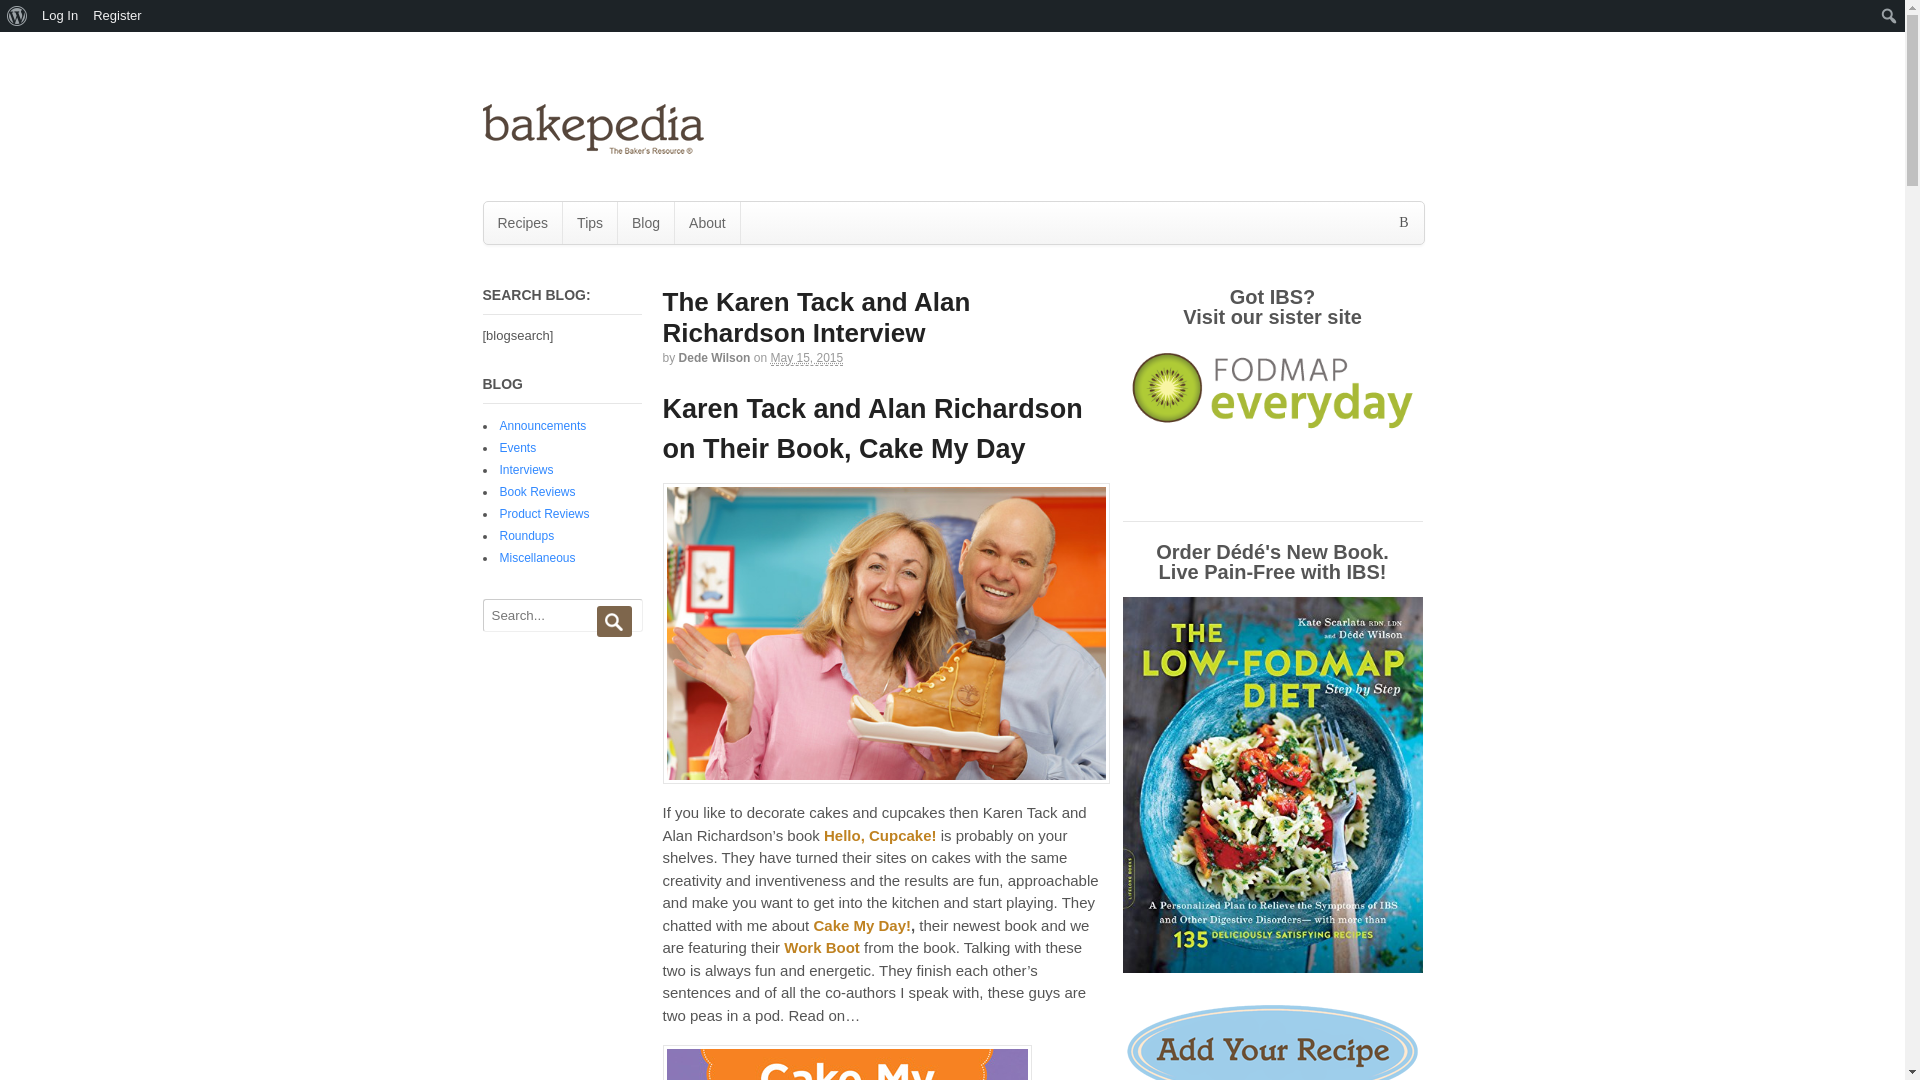 This screenshot has height=1080, width=1920. What do you see at coordinates (526, 536) in the screenshot?
I see `Roundups` at bounding box center [526, 536].